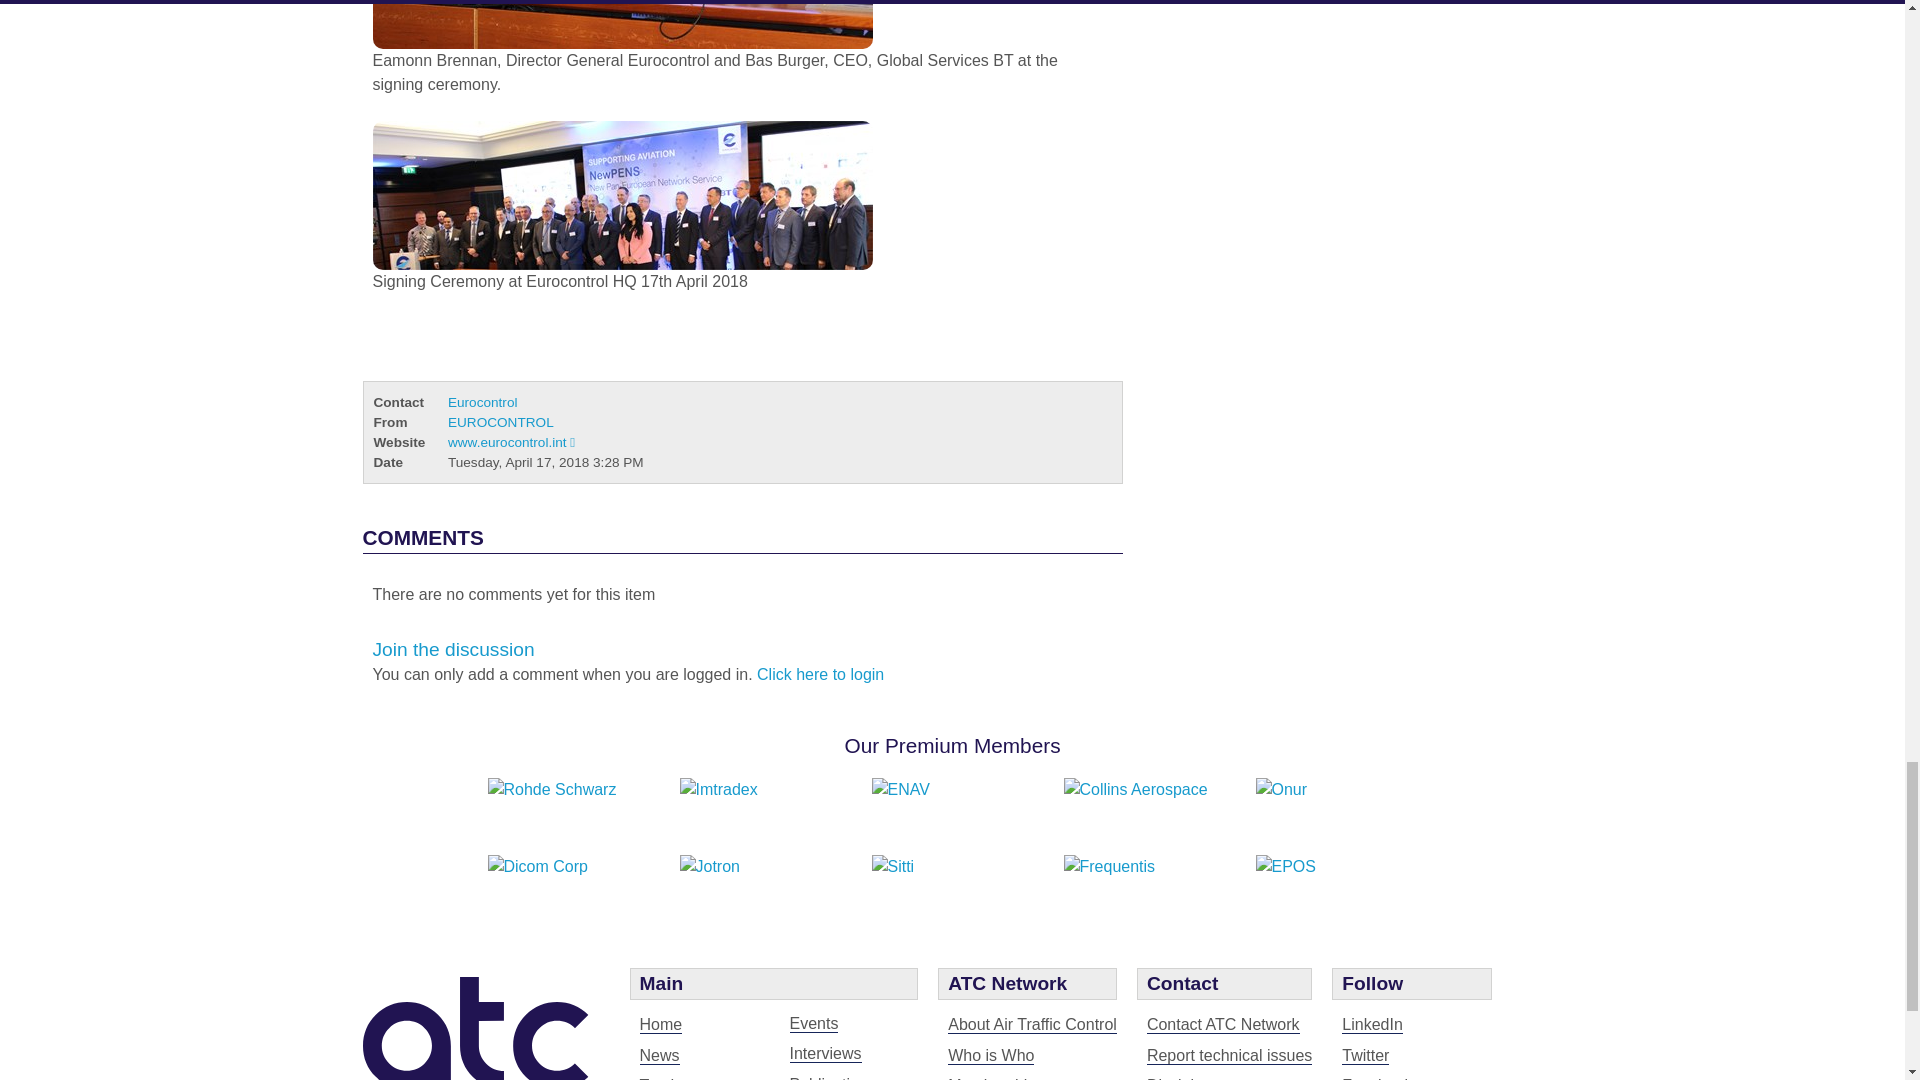 The image size is (1920, 1080). I want to click on Home, so click(661, 1024).